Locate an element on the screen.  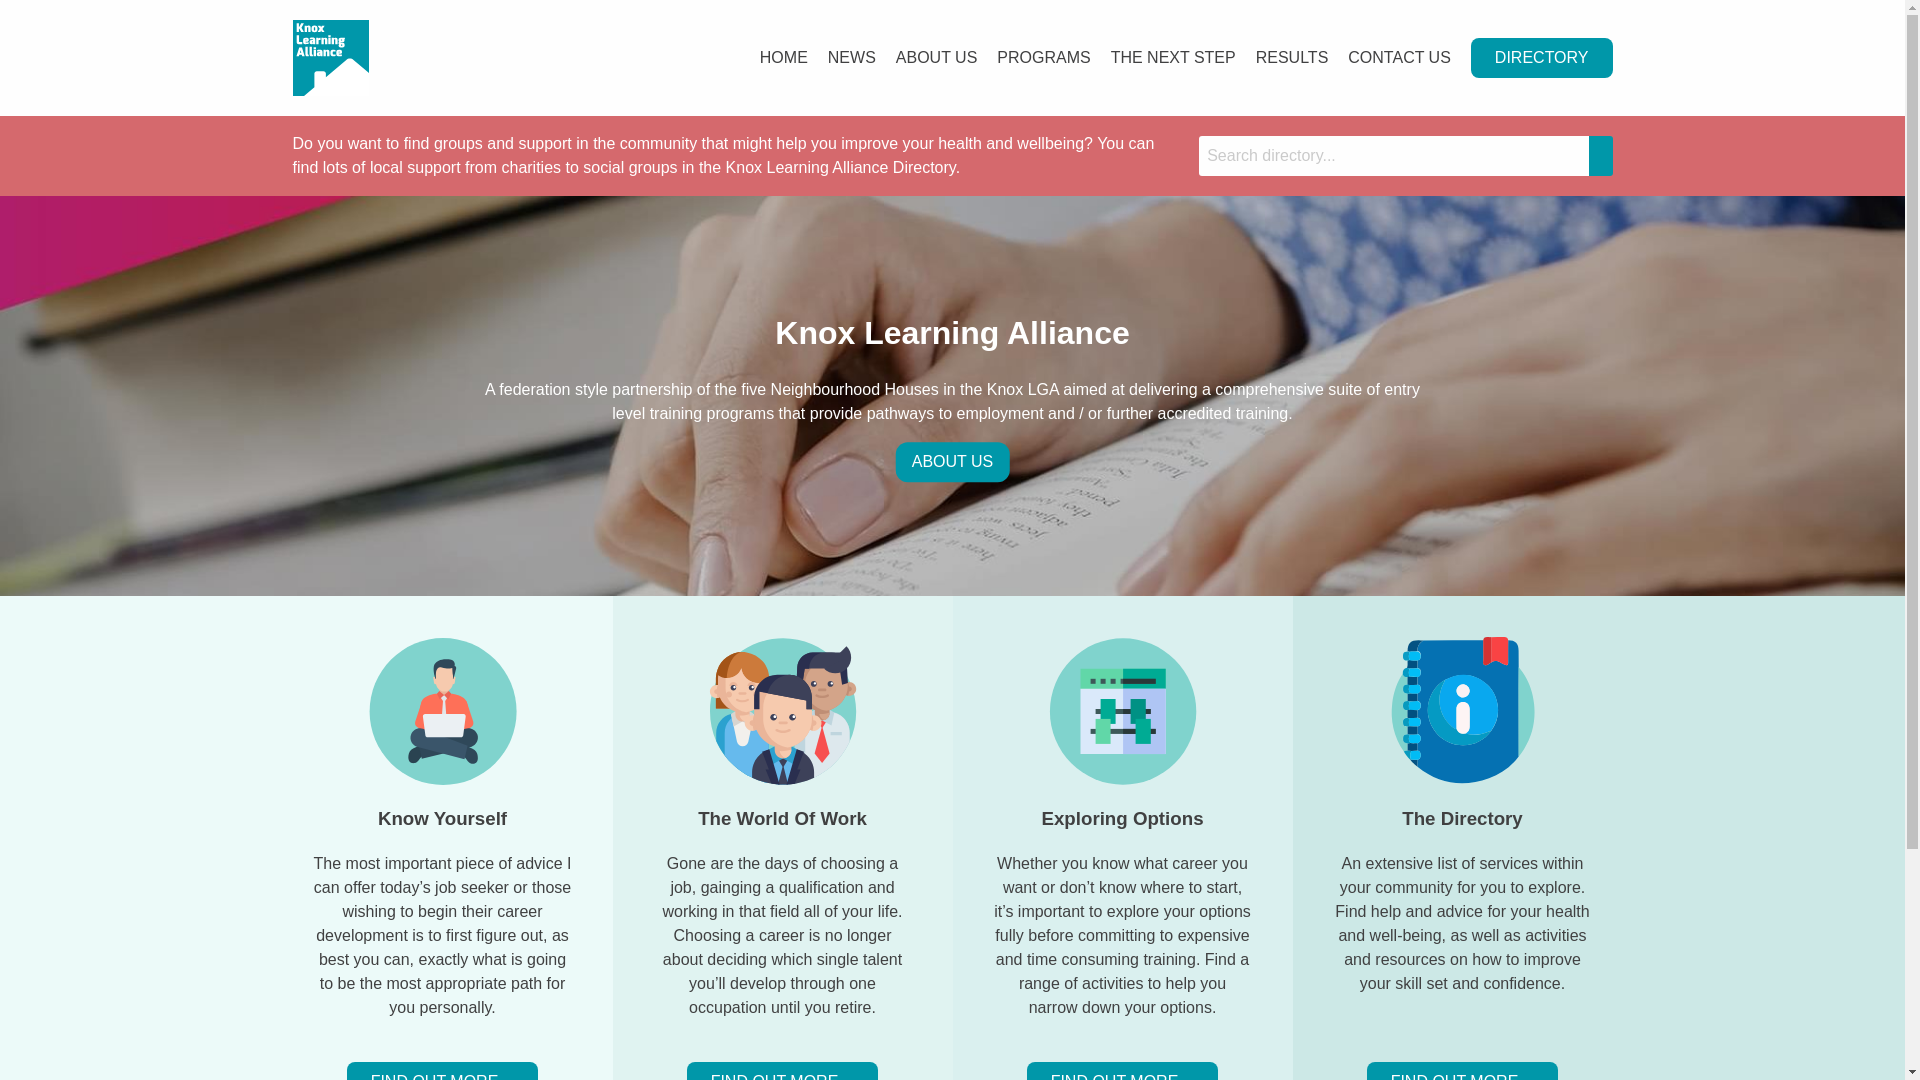
NEWS is located at coordinates (852, 58).